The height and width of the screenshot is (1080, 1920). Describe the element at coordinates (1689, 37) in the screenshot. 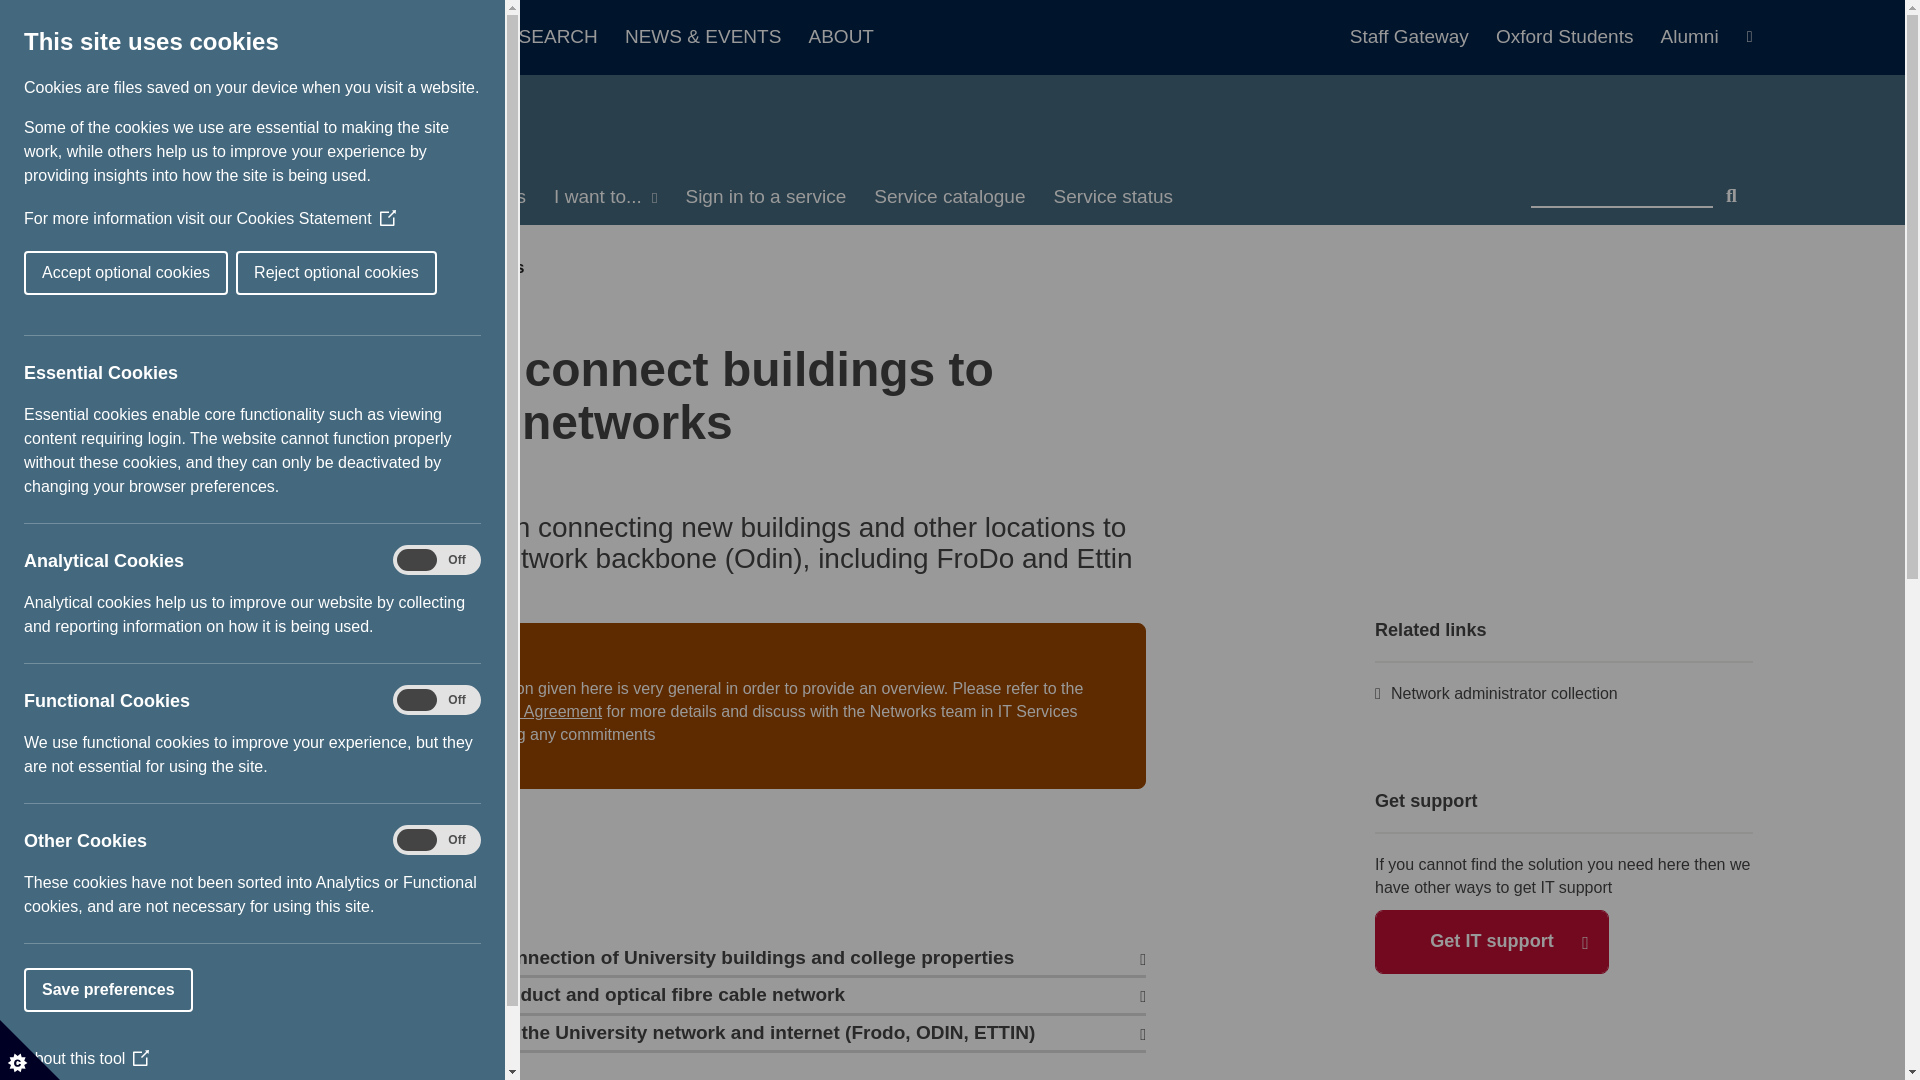

I see `Alumni` at that location.